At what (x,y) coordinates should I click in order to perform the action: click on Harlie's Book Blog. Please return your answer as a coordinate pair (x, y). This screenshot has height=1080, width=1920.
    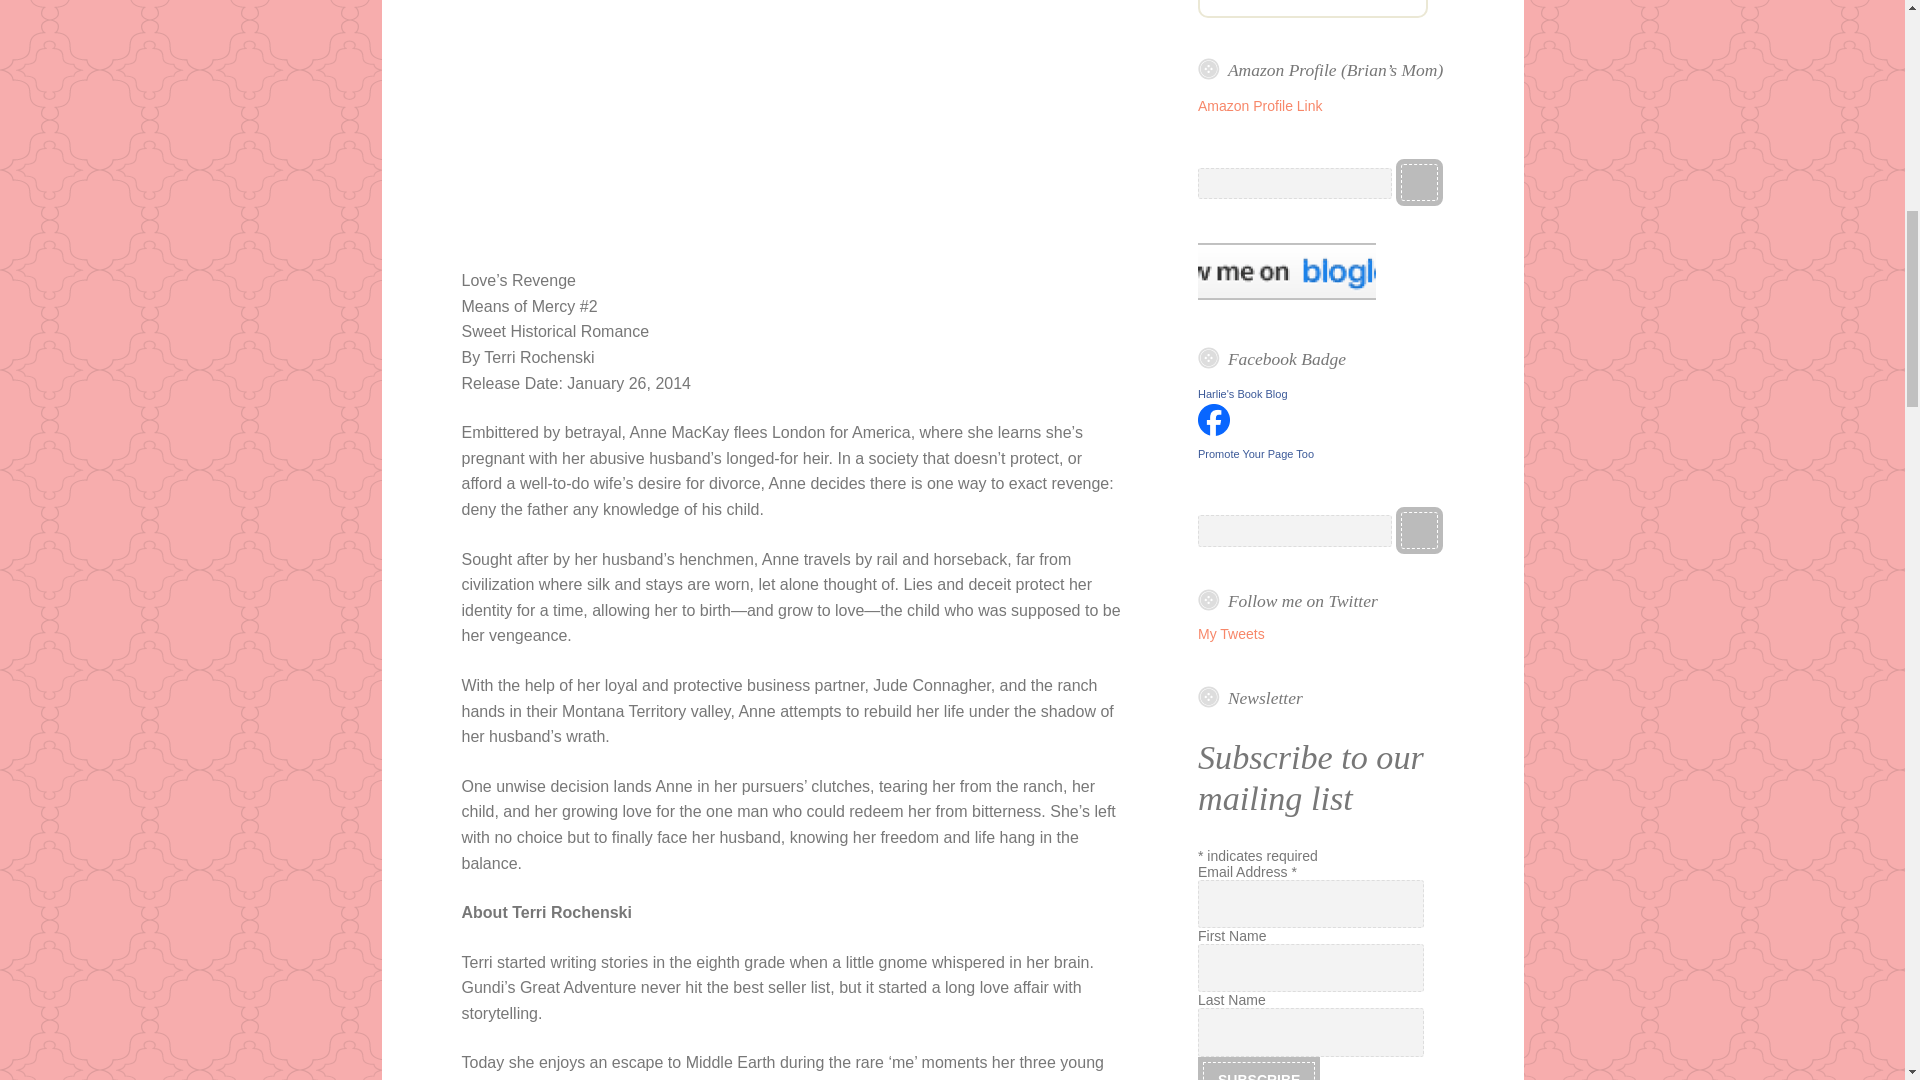
    Looking at the image, I should click on (1214, 430).